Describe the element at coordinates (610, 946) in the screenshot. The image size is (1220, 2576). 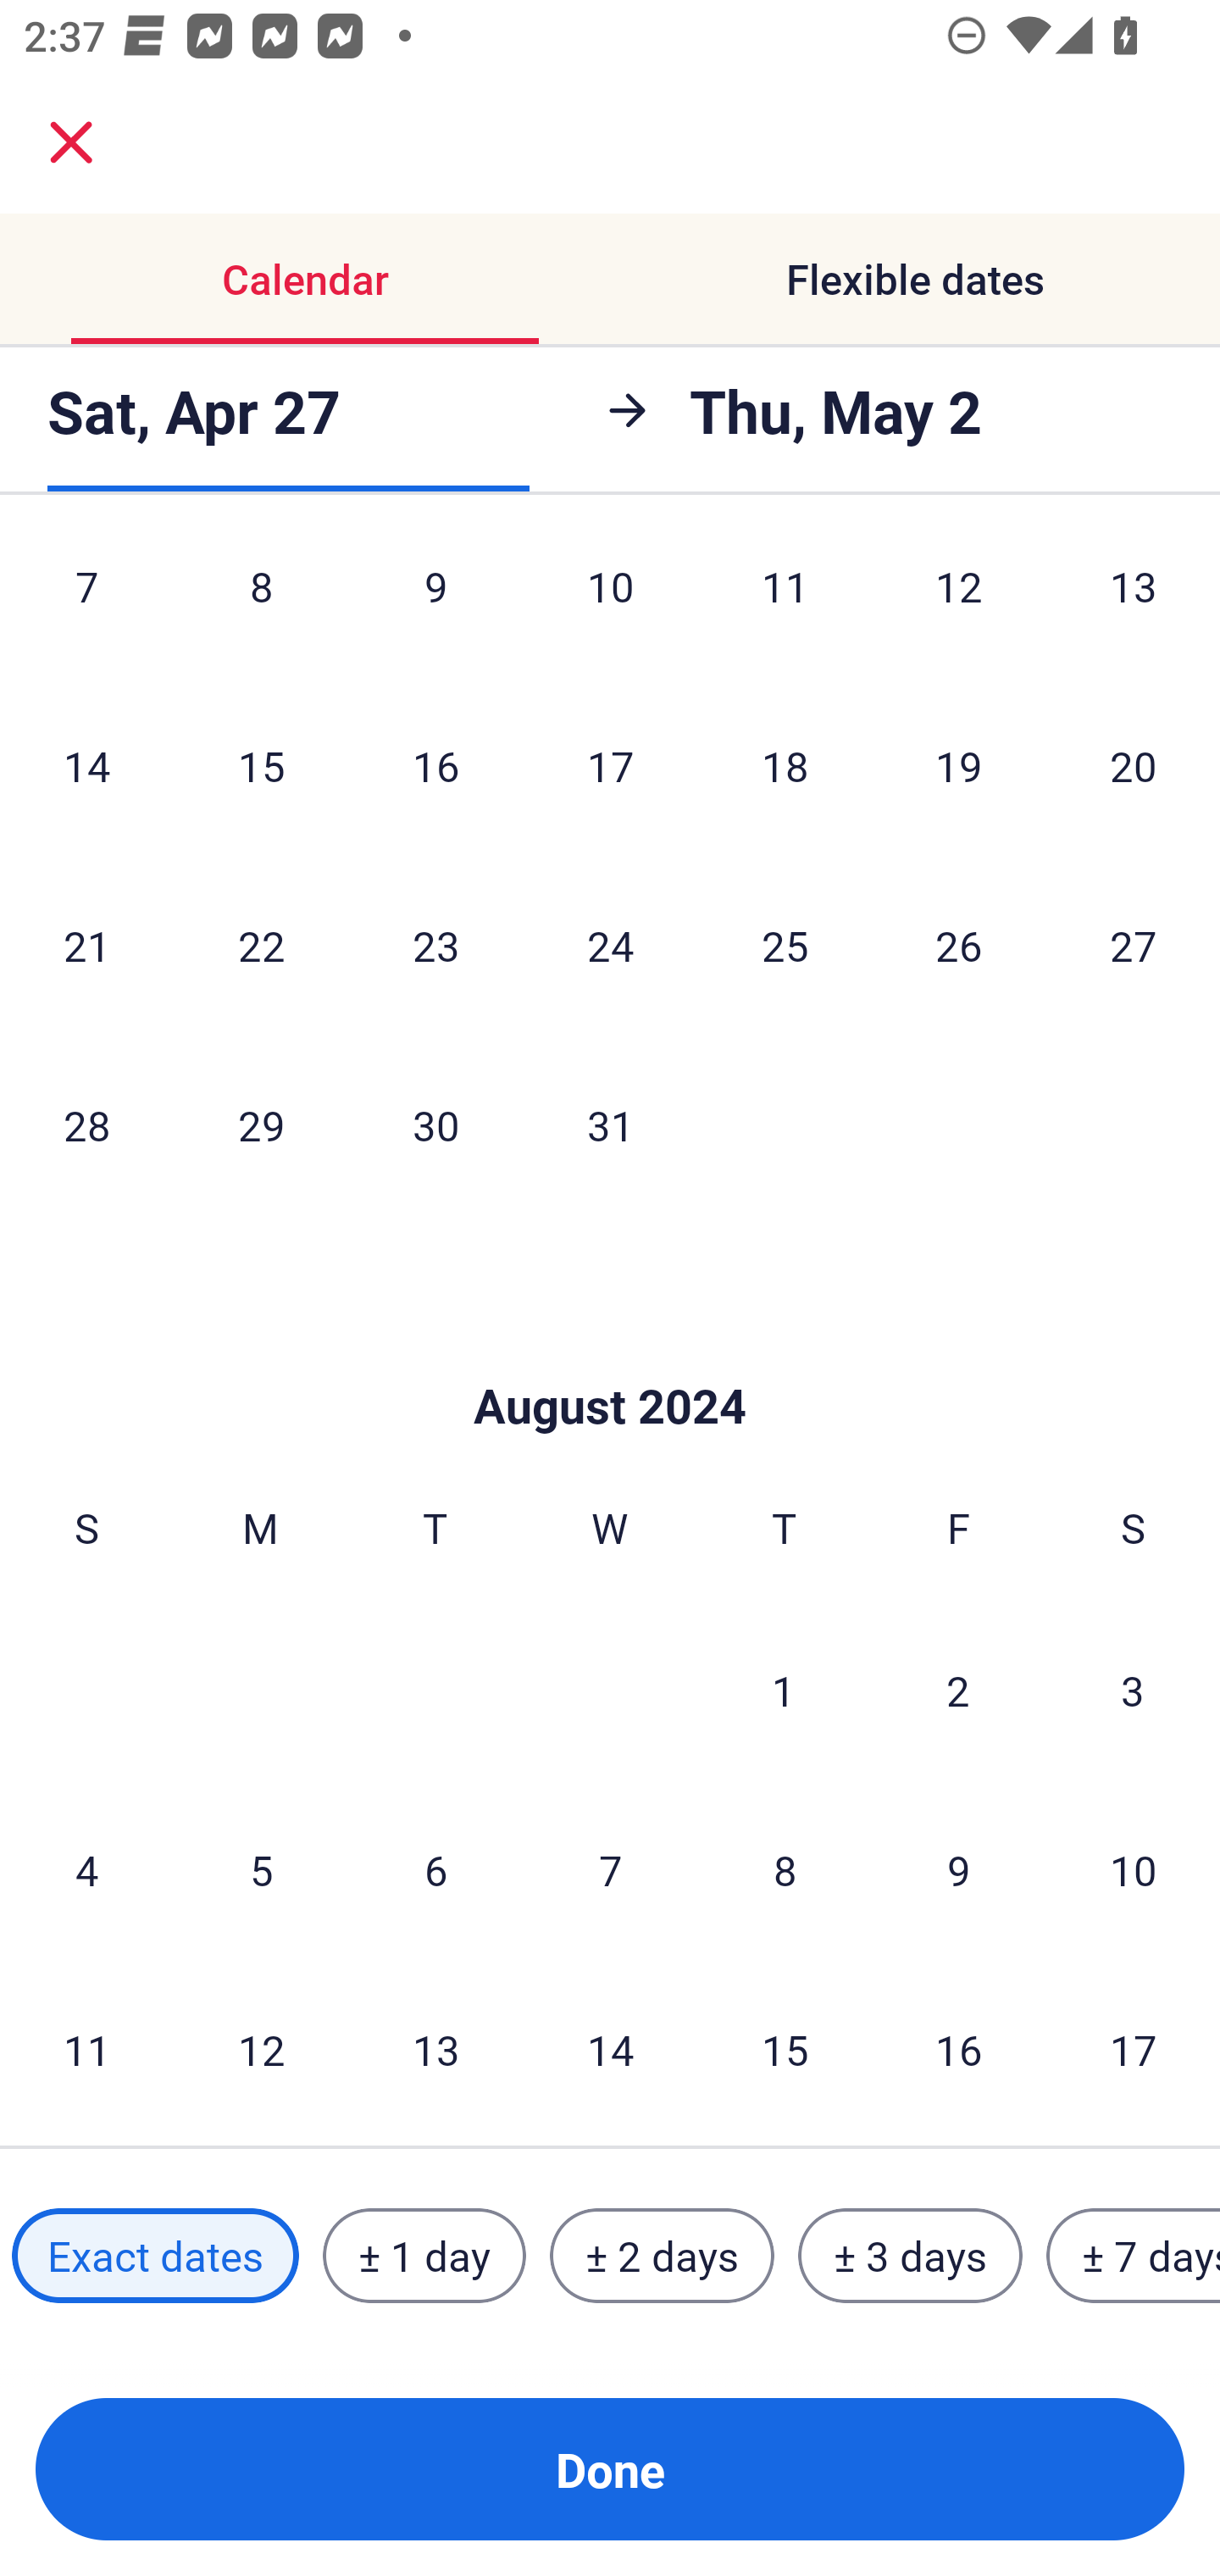
I see `24 Wednesday, July 24, 2024` at that location.